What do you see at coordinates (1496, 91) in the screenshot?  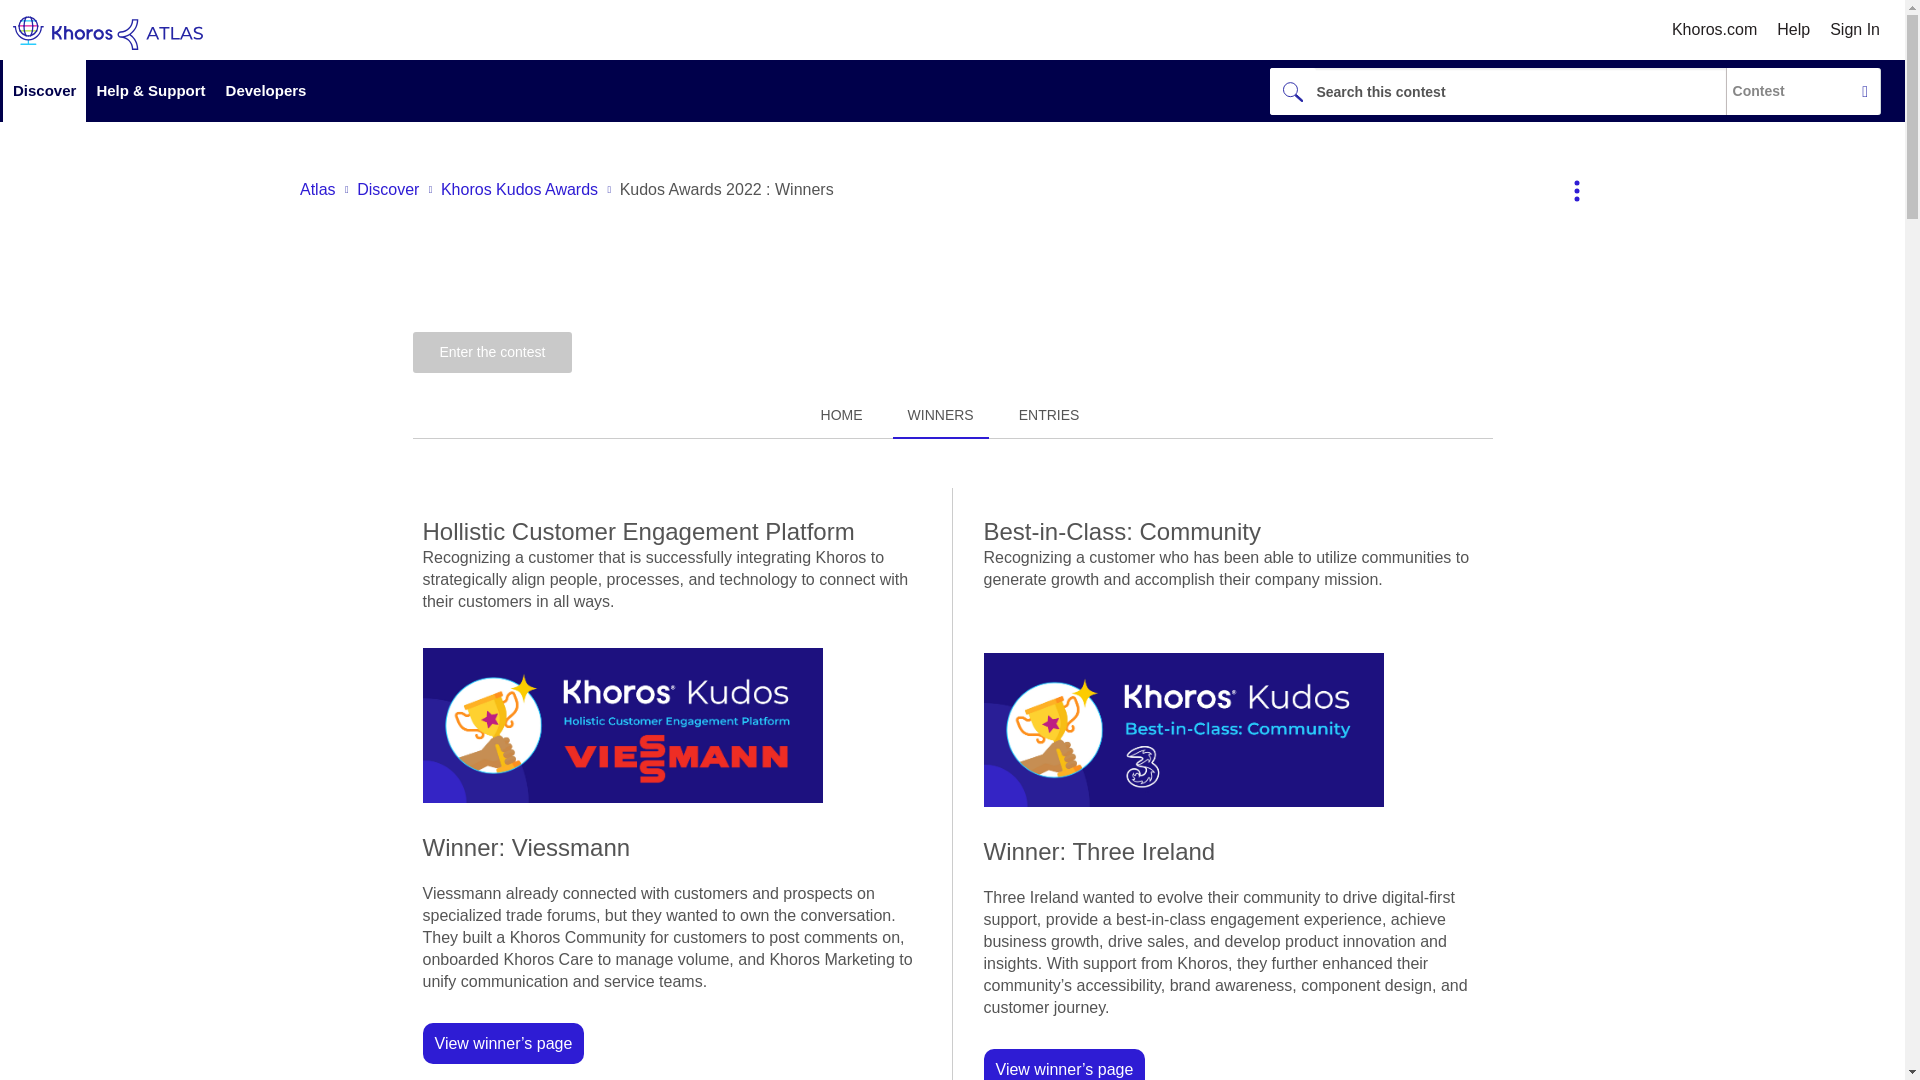 I see `Search` at bounding box center [1496, 91].